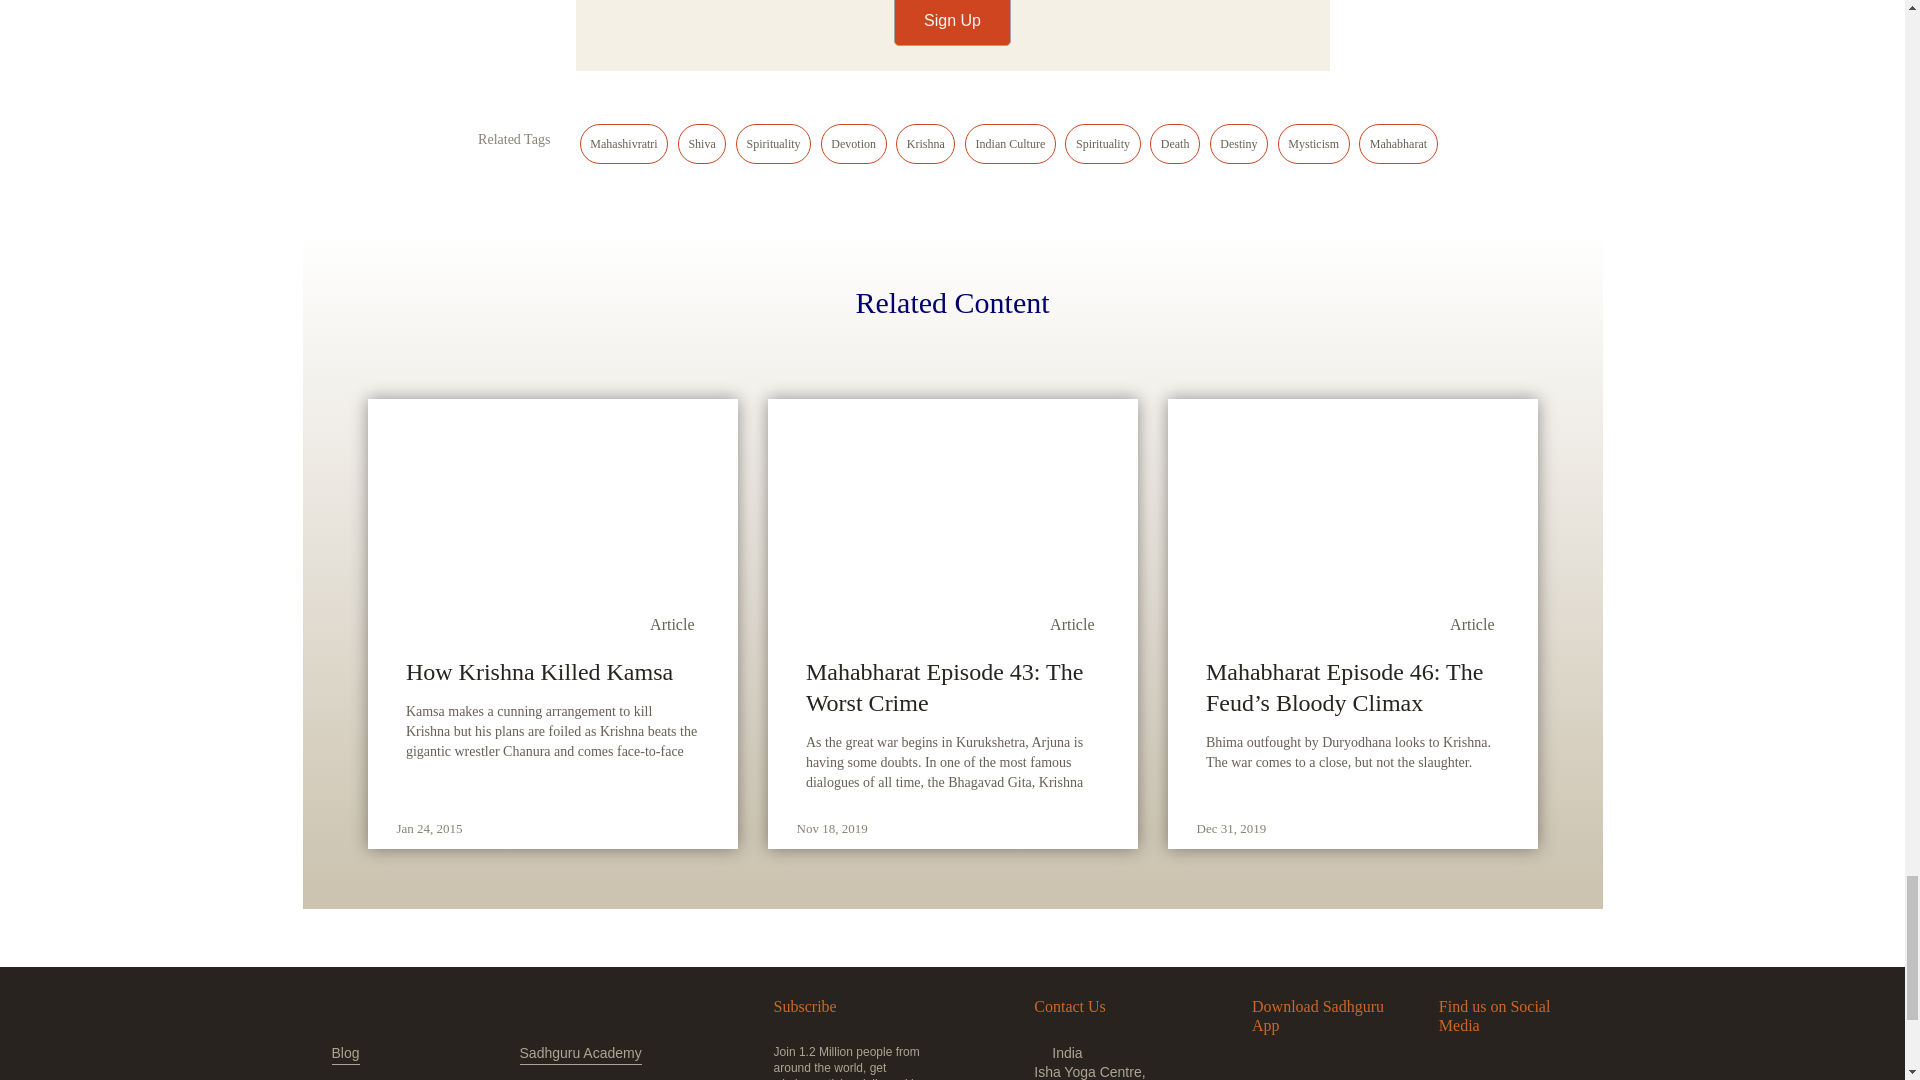 This screenshot has width=1920, height=1080. What do you see at coordinates (552, 672) in the screenshot?
I see `How Krishna Killed Kamsa` at bounding box center [552, 672].